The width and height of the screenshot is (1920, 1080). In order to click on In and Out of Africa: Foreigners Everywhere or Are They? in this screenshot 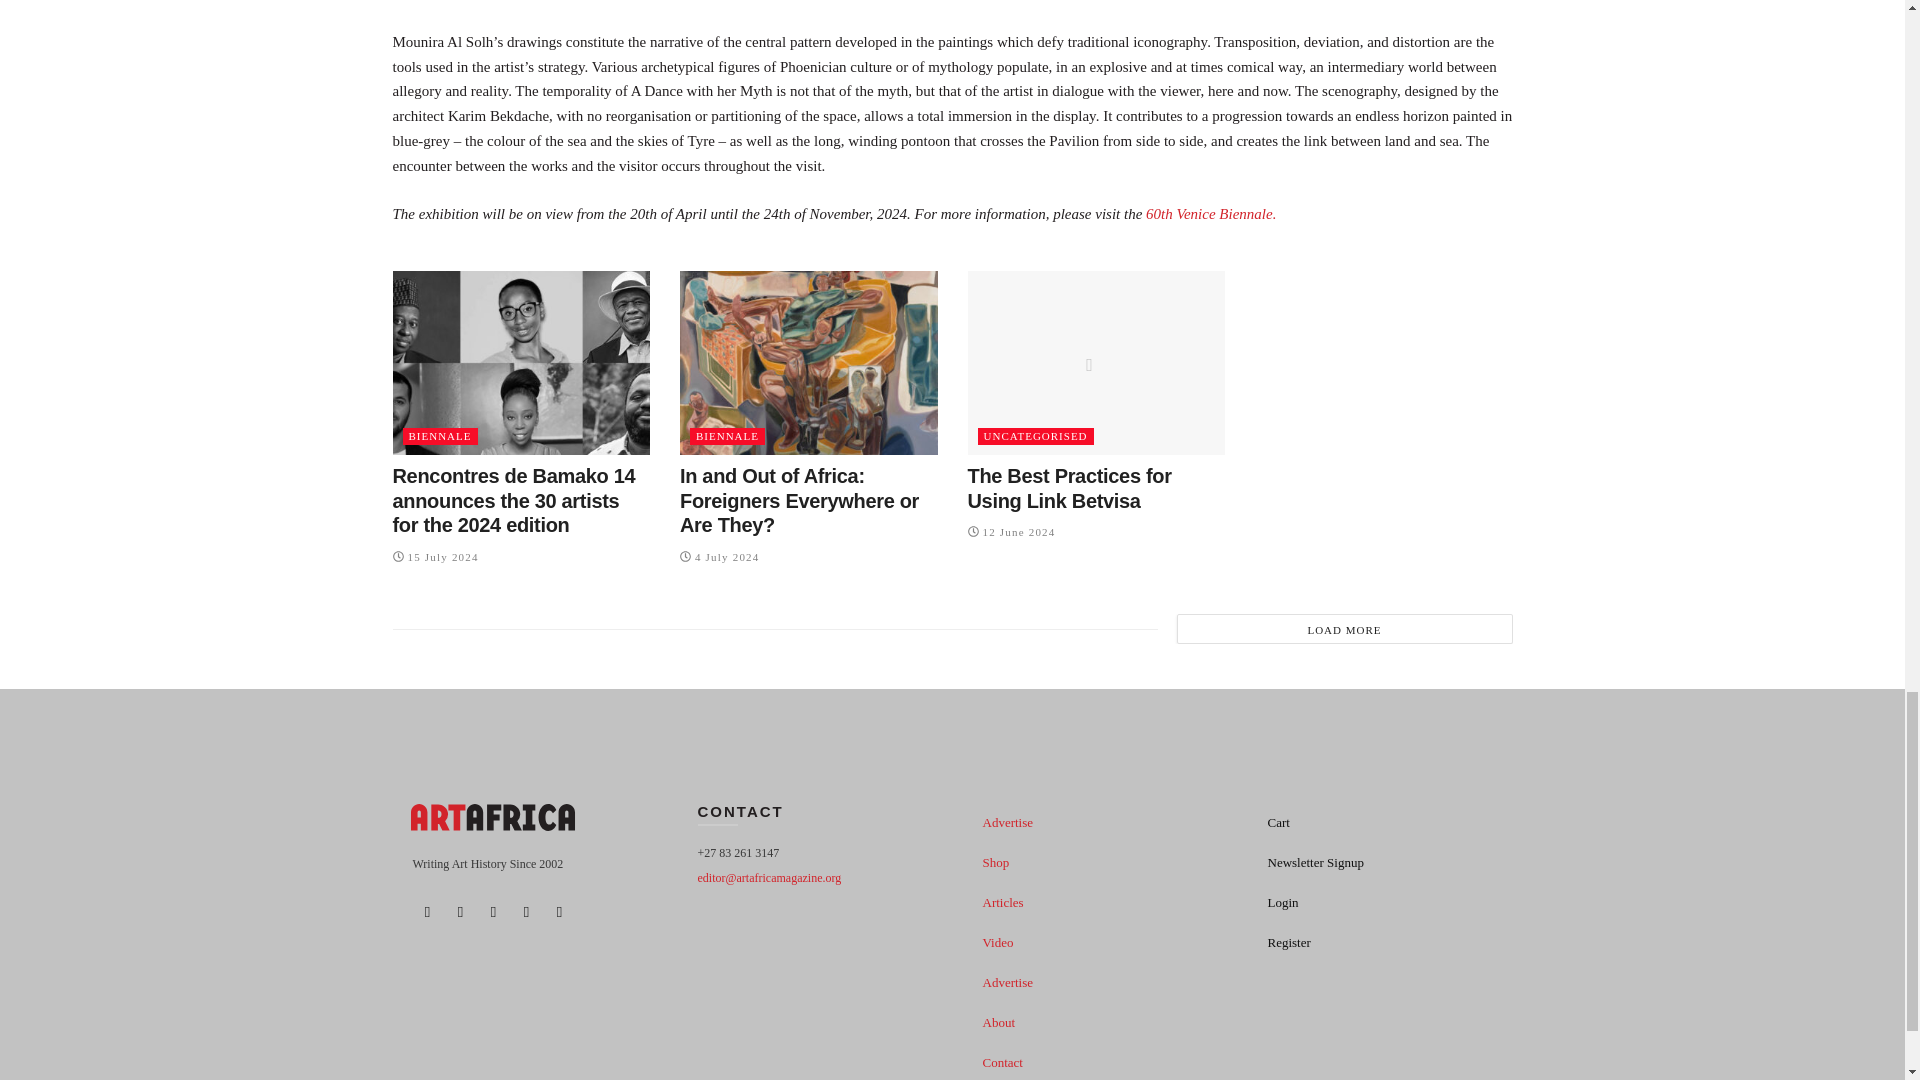, I will do `click(799, 500)`.